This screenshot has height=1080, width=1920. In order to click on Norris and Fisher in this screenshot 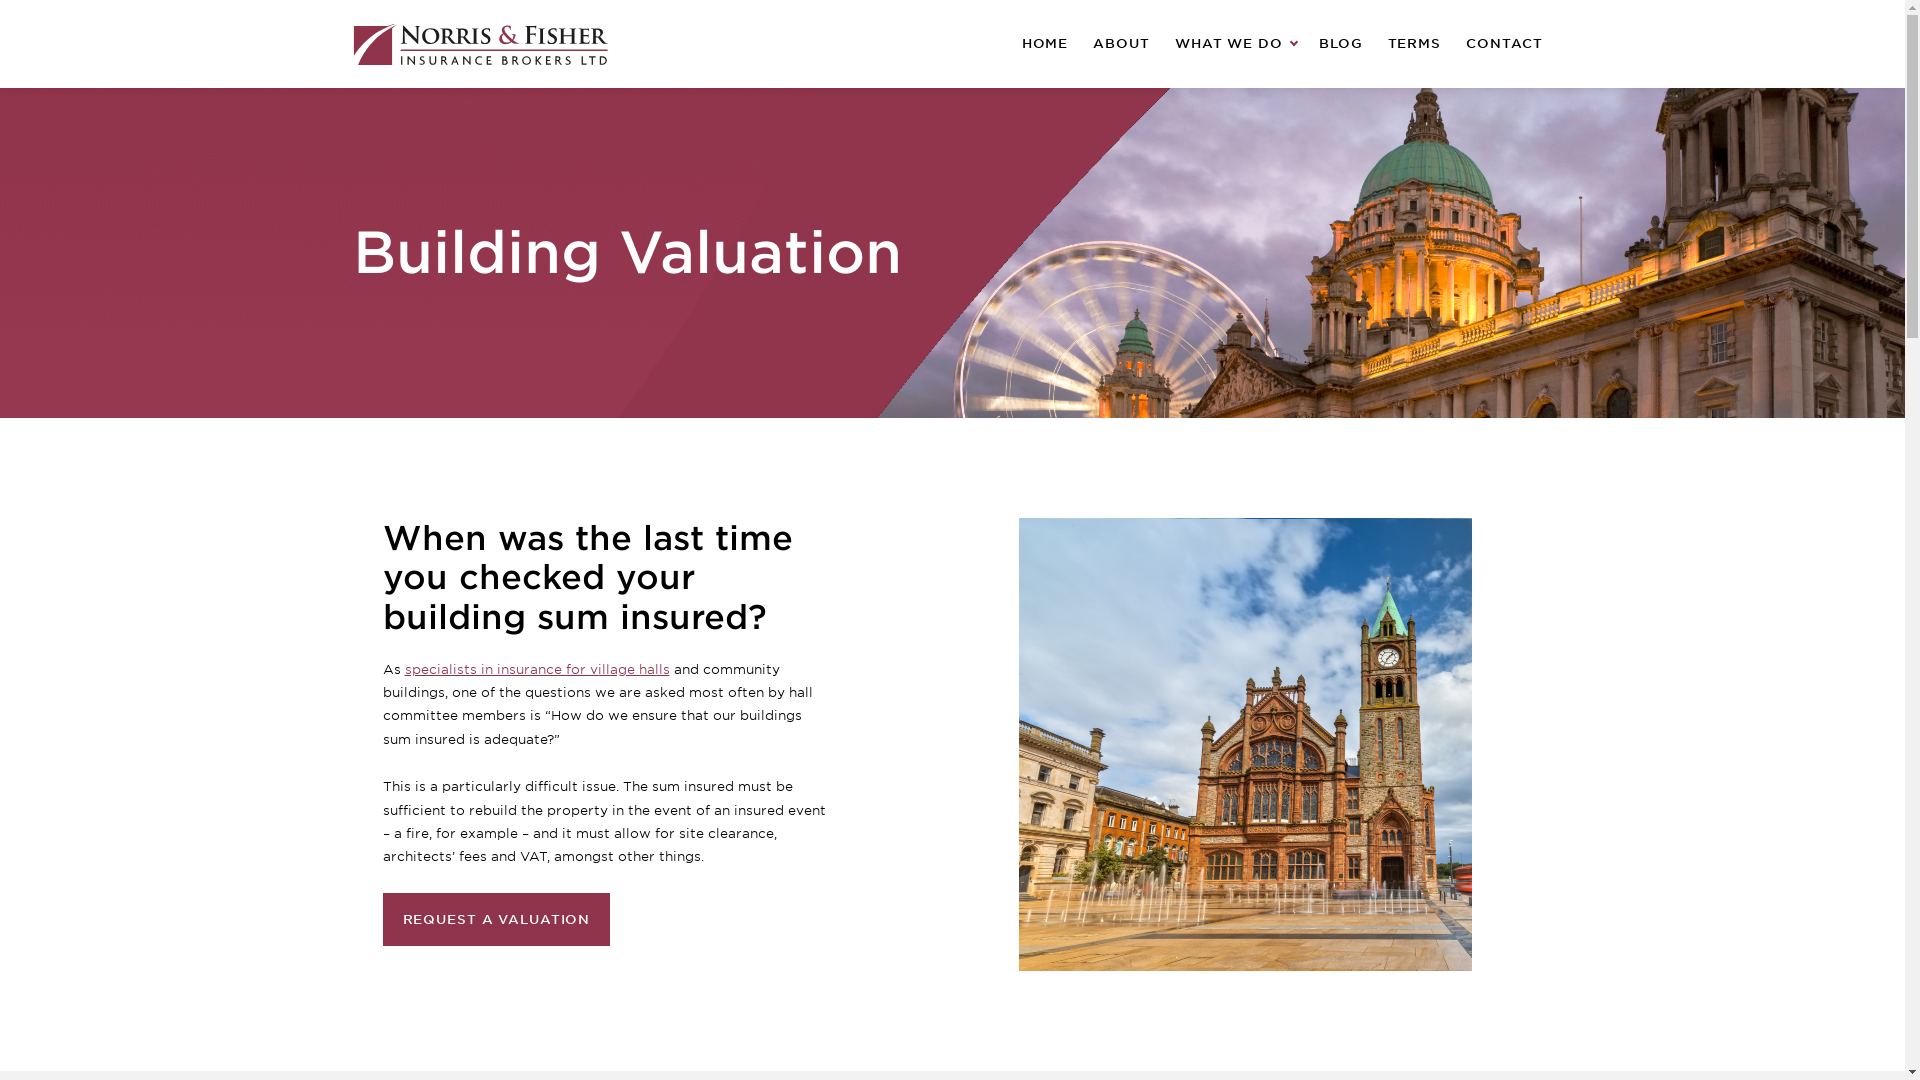, I will do `click(478, 43)`.